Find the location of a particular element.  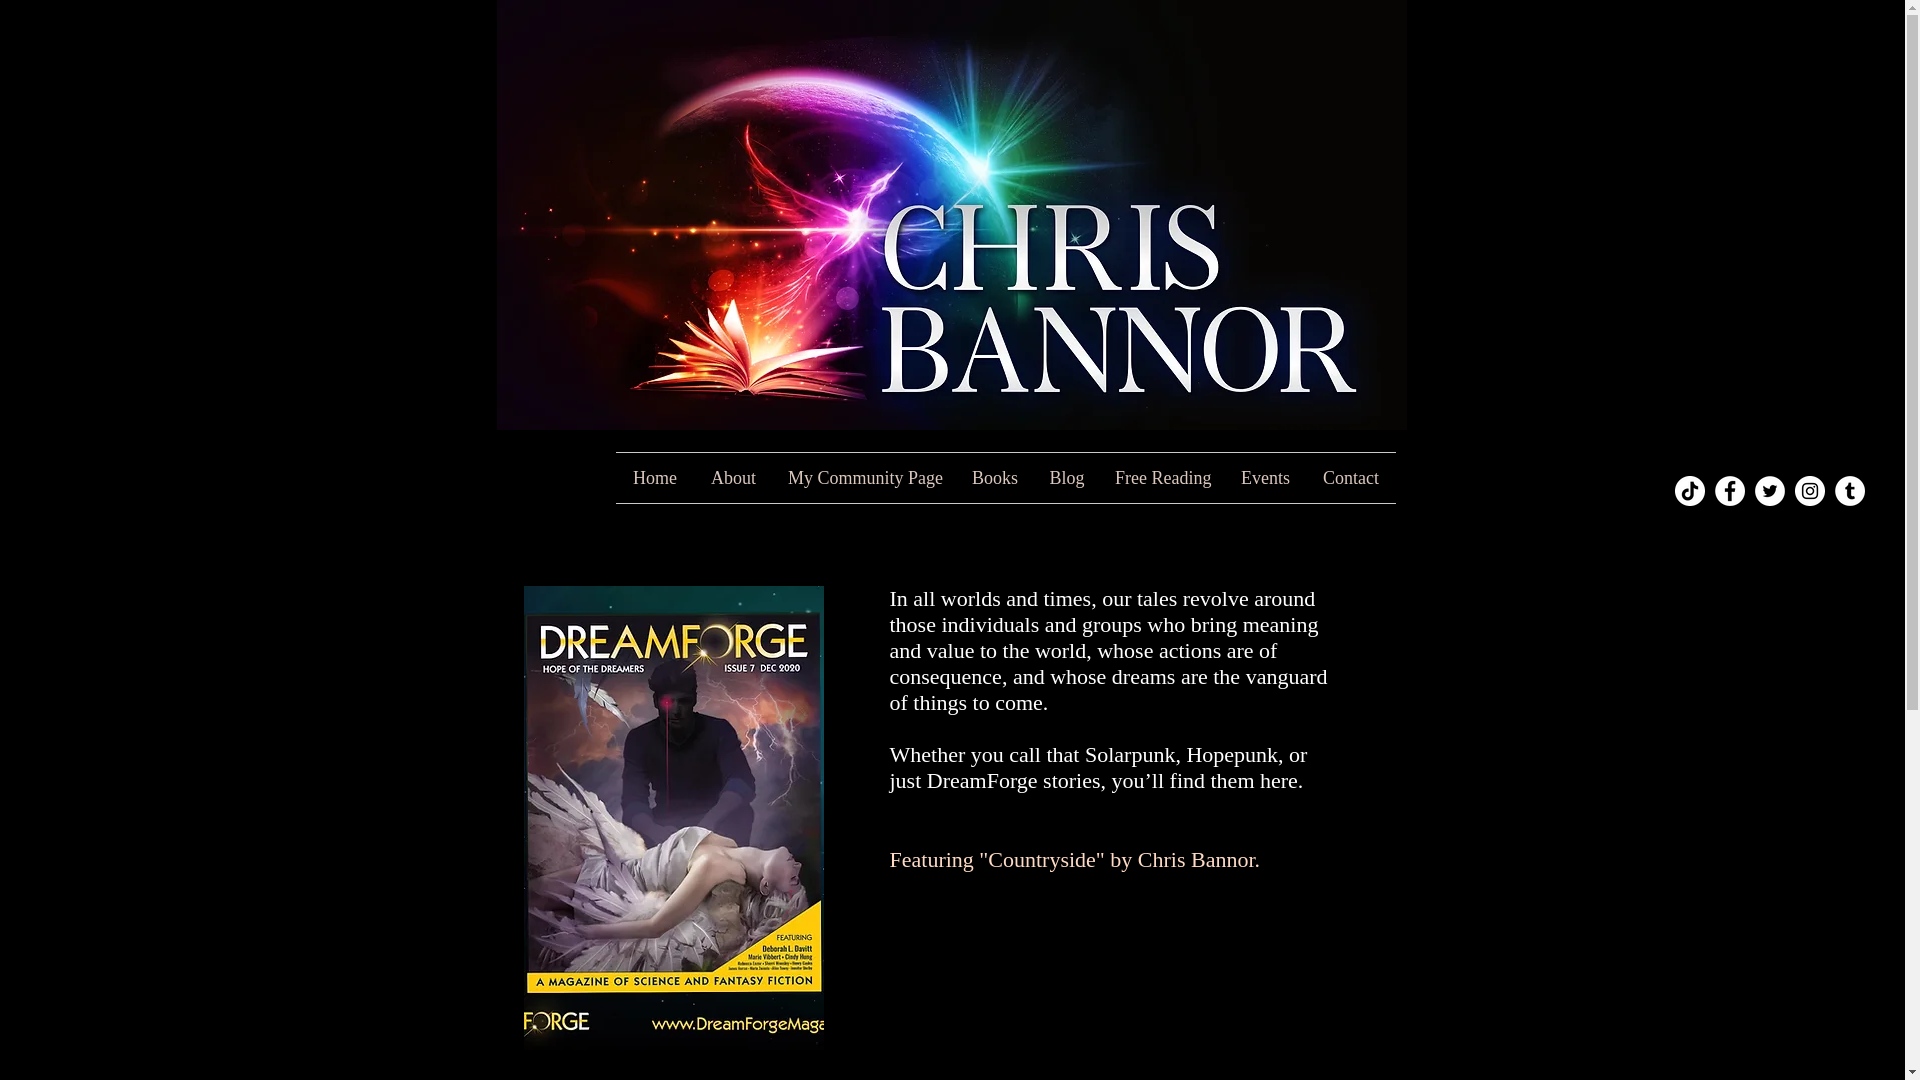

About is located at coordinates (733, 478).